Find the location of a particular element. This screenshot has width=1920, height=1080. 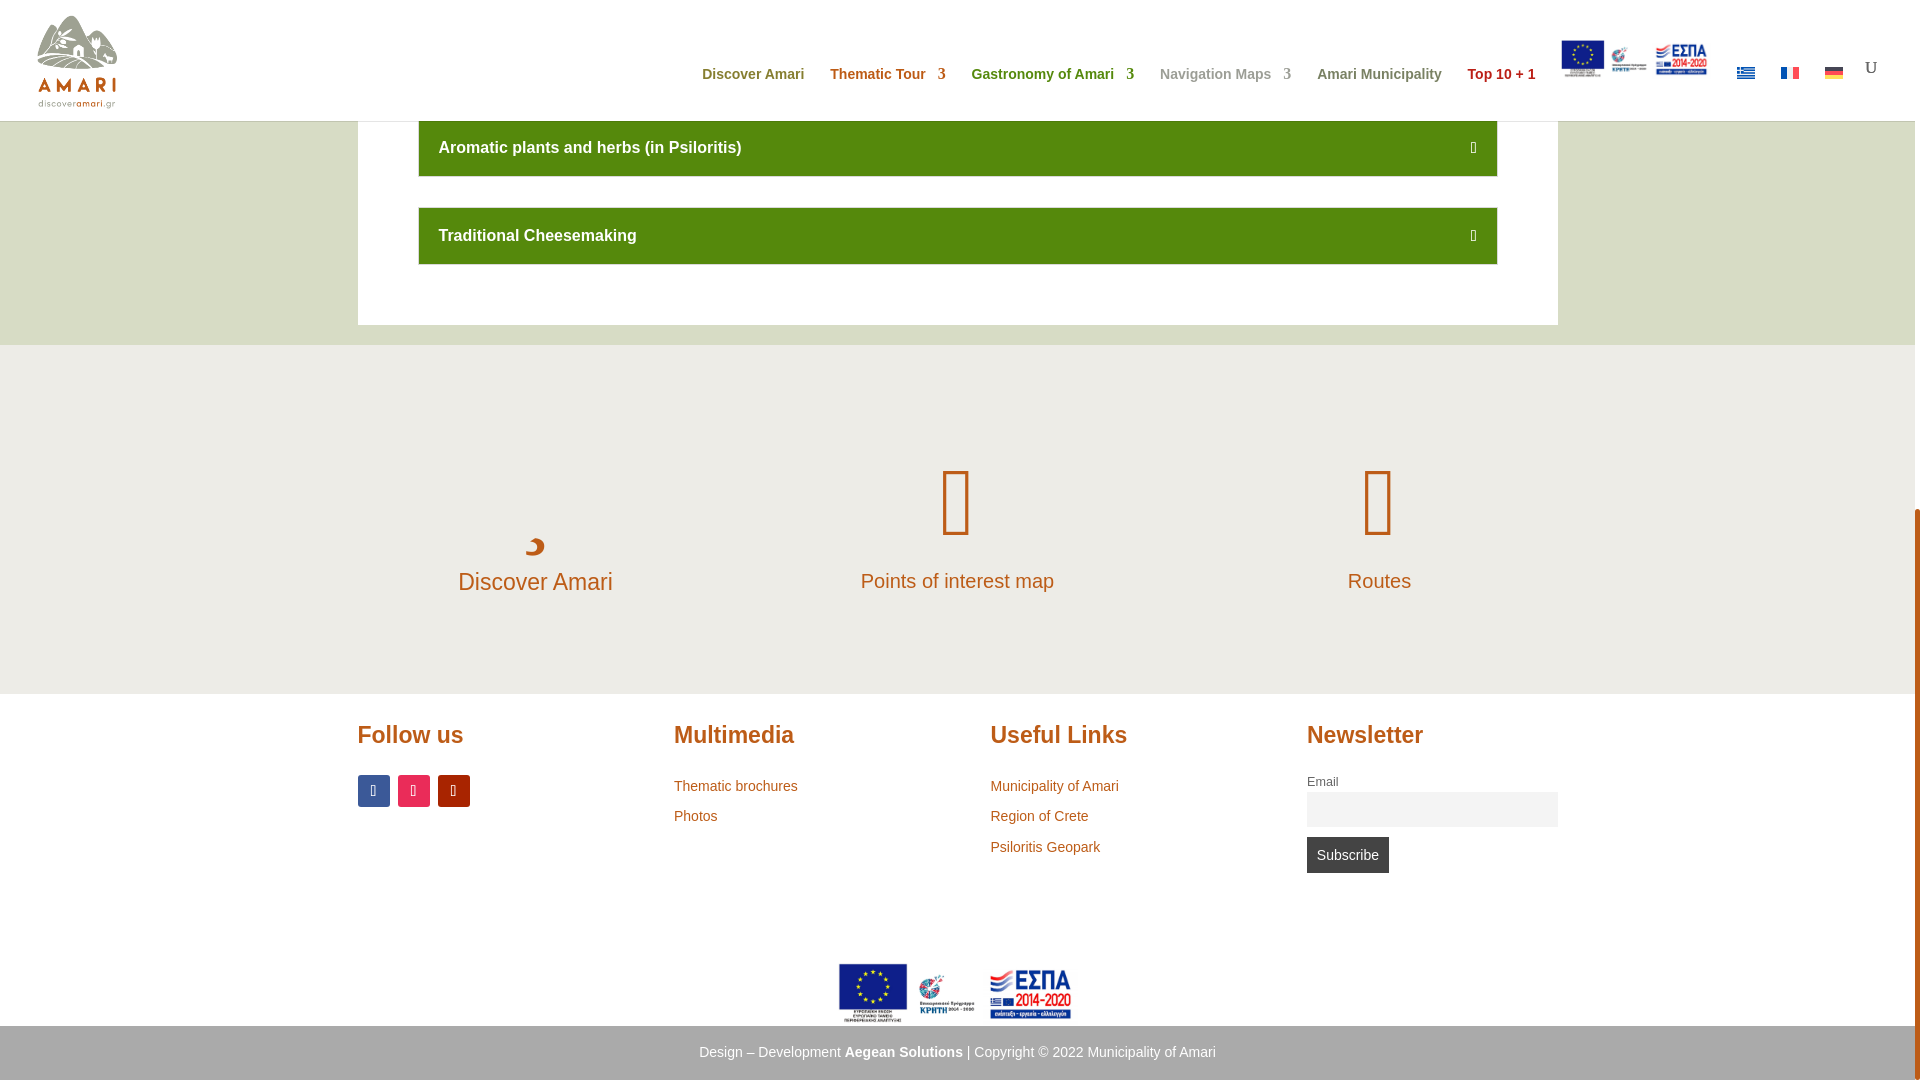

Follow on Facebook is located at coordinates (373, 790).